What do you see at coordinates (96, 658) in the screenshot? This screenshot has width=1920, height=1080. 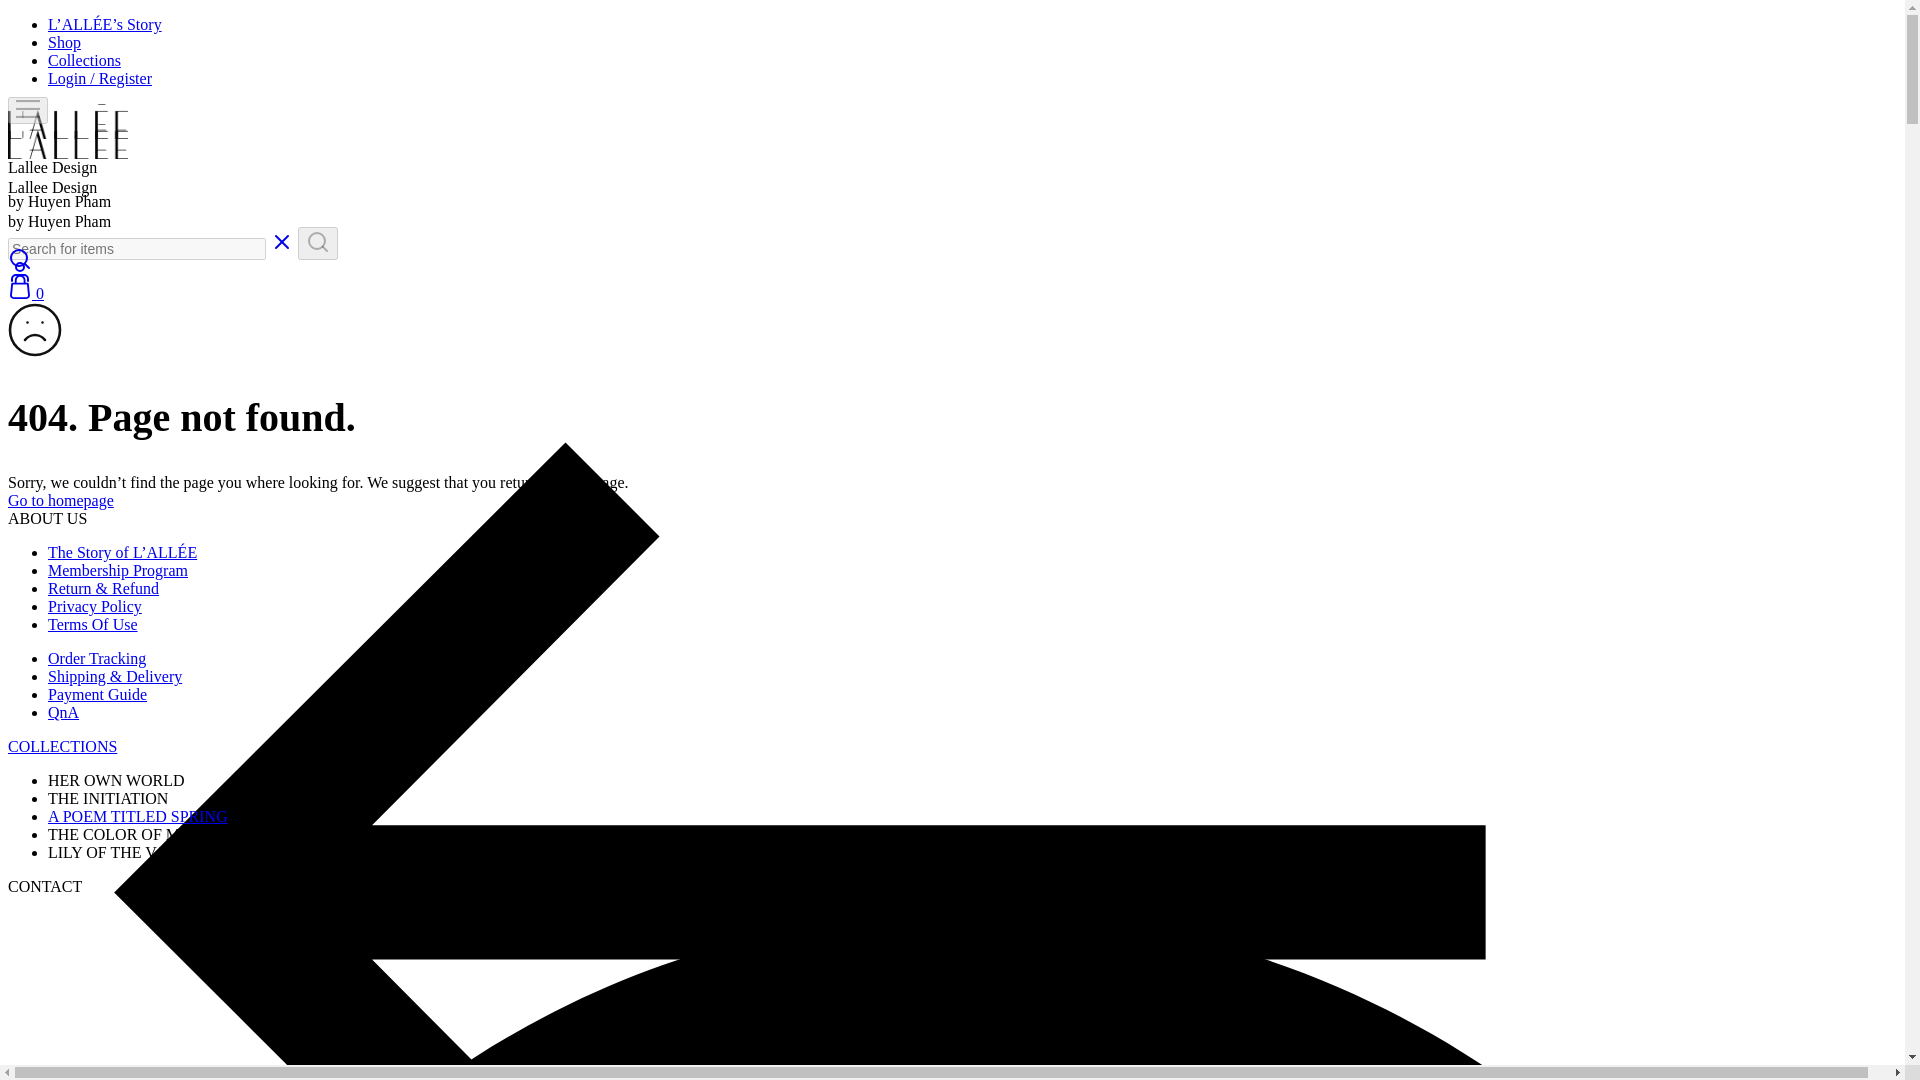 I see `Order Tracking` at bounding box center [96, 658].